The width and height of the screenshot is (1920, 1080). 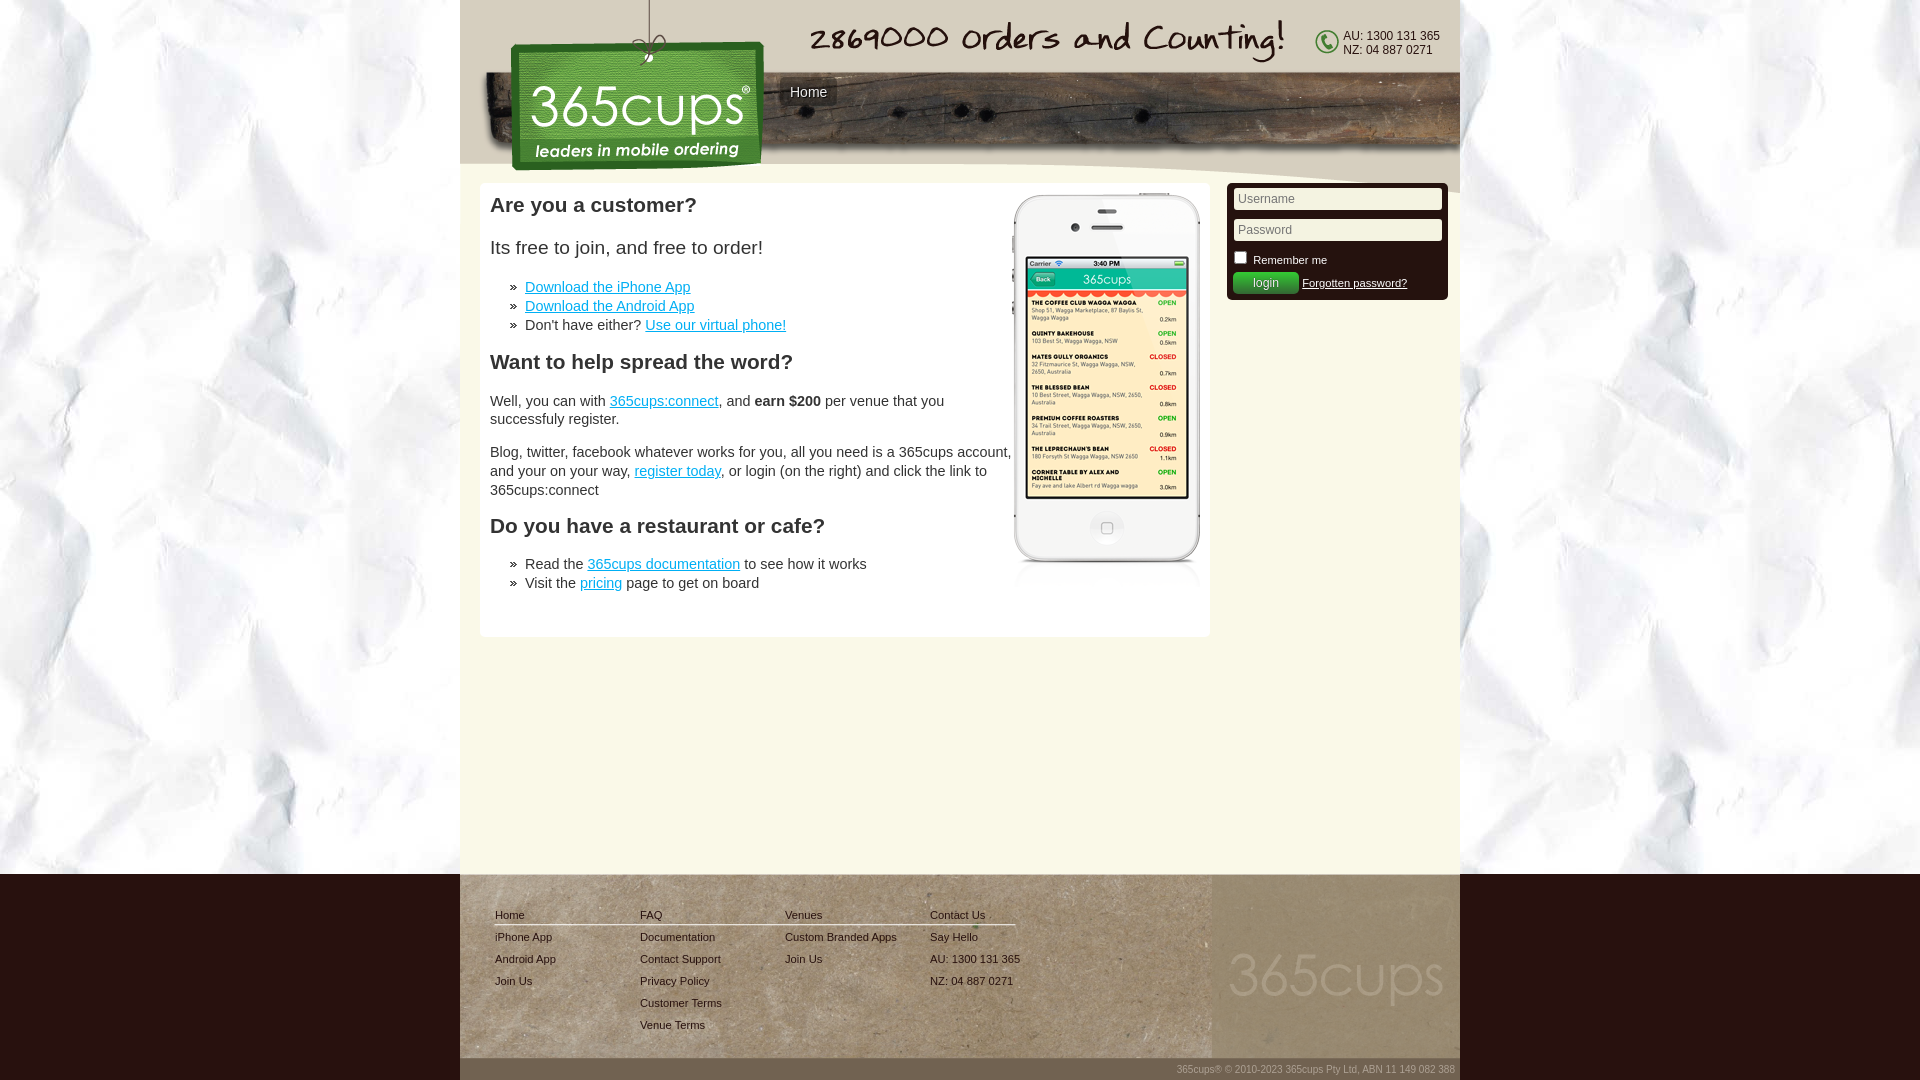 What do you see at coordinates (526, 959) in the screenshot?
I see `Android App` at bounding box center [526, 959].